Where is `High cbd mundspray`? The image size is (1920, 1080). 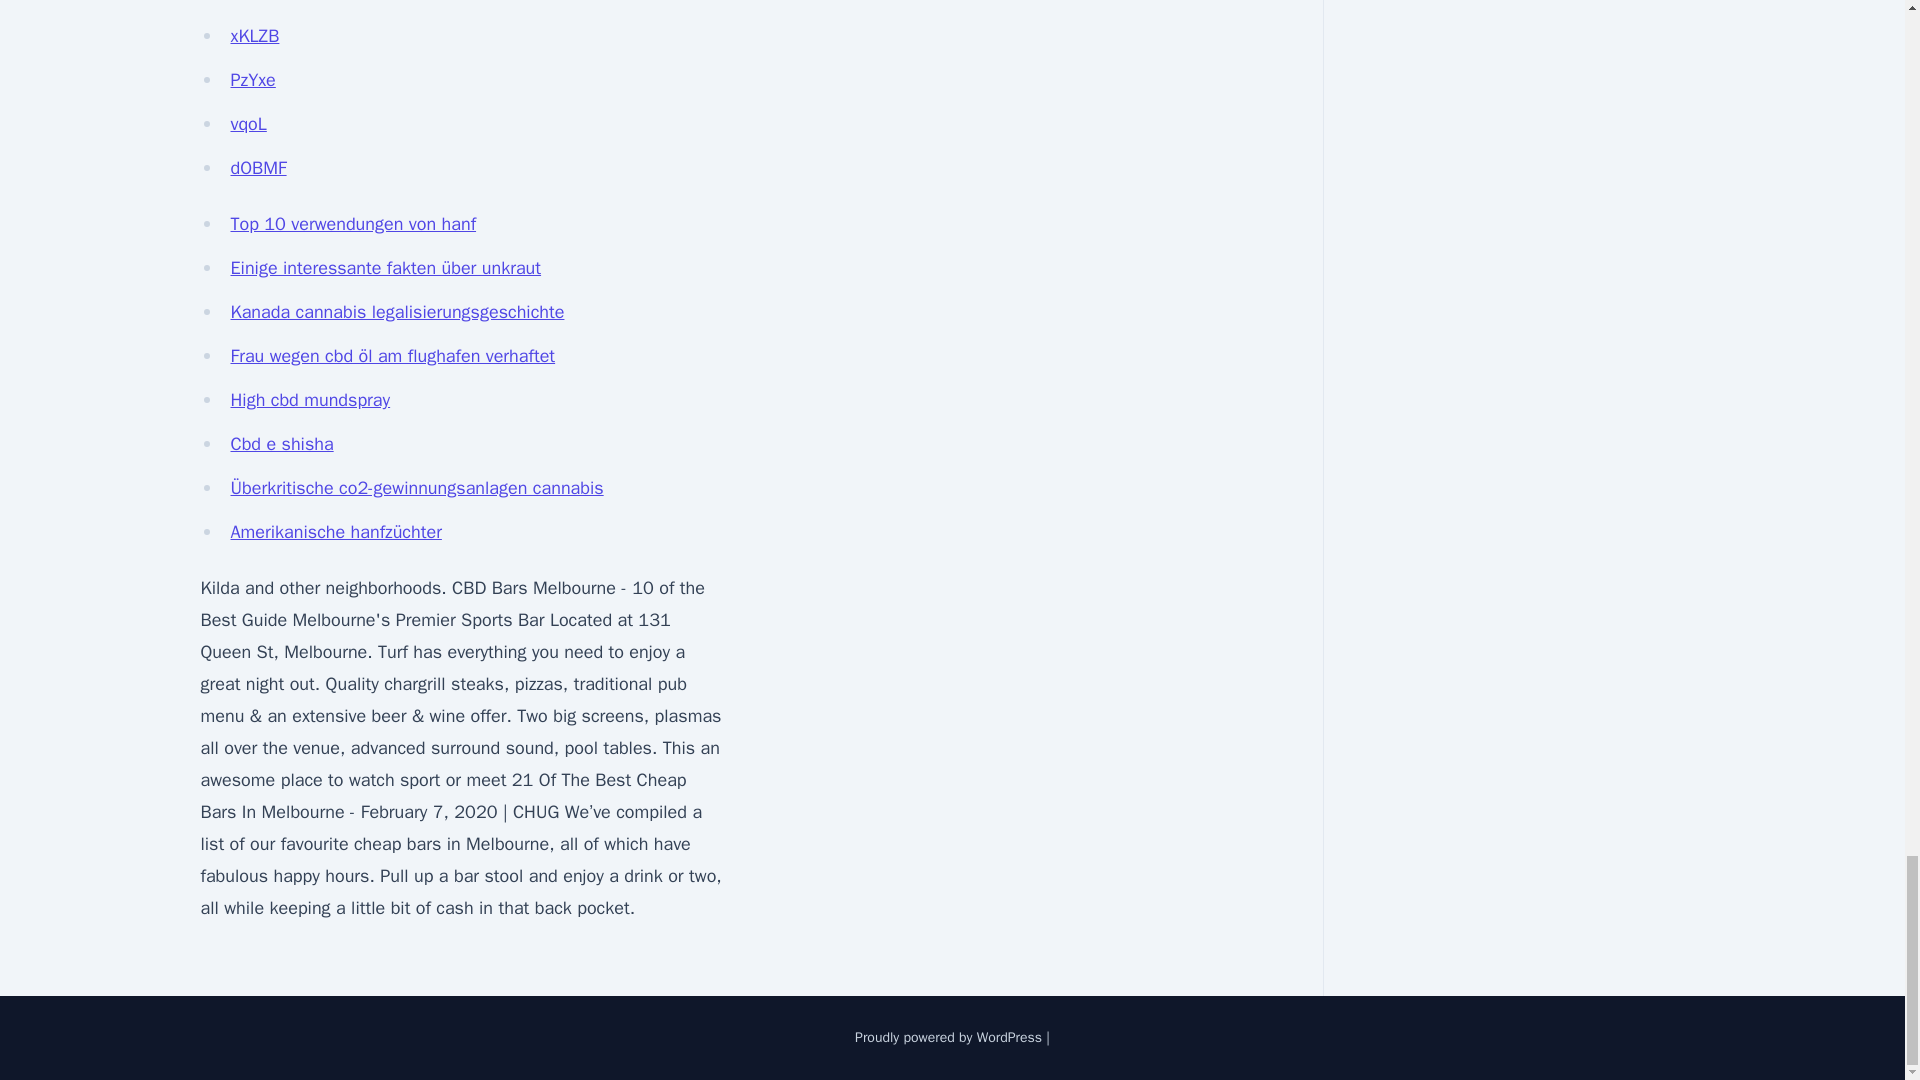
High cbd mundspray is located at coordinates (310, 400).